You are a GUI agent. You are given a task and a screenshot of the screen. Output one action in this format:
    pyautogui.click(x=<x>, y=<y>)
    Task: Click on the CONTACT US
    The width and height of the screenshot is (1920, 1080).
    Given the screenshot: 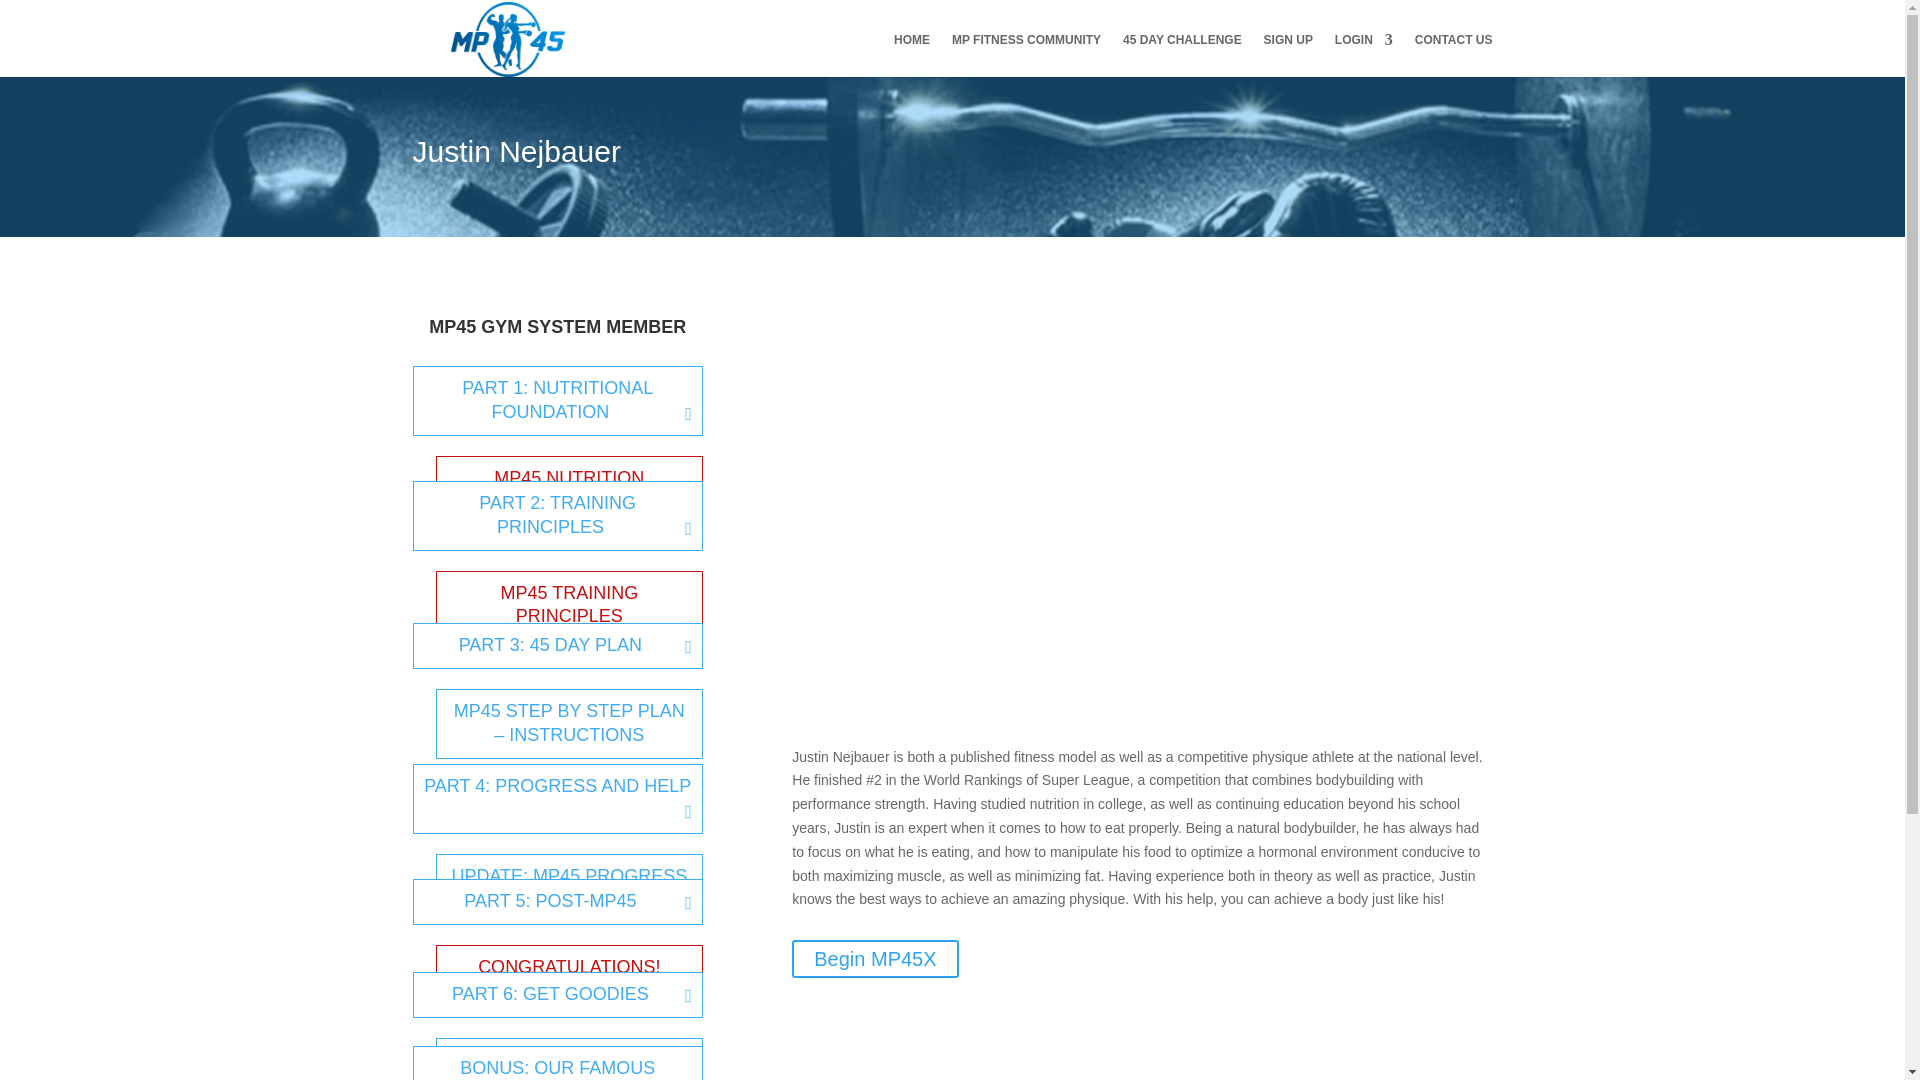 What is the action you would take?
    pyautogui.click(x=1454, y=54)
    